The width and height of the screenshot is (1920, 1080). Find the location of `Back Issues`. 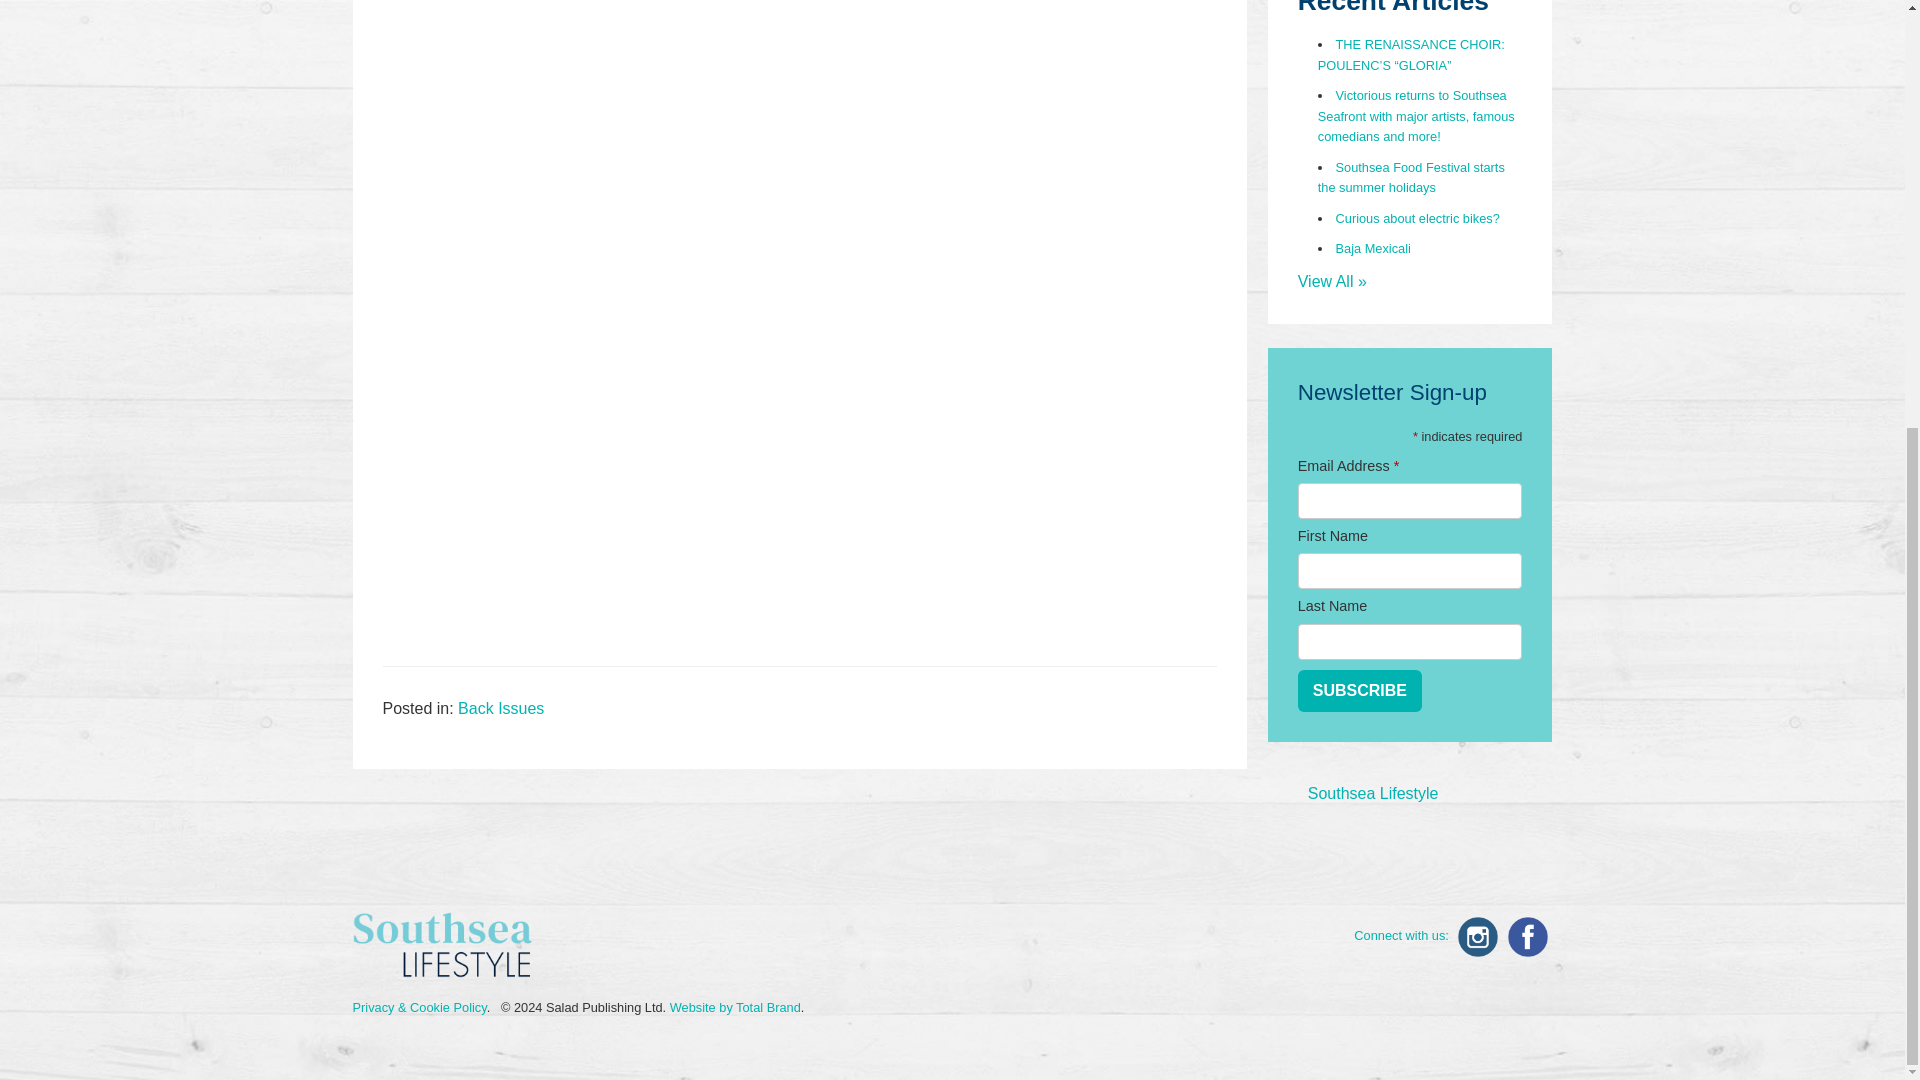

Back Issues is located at coordinates (500, 708).